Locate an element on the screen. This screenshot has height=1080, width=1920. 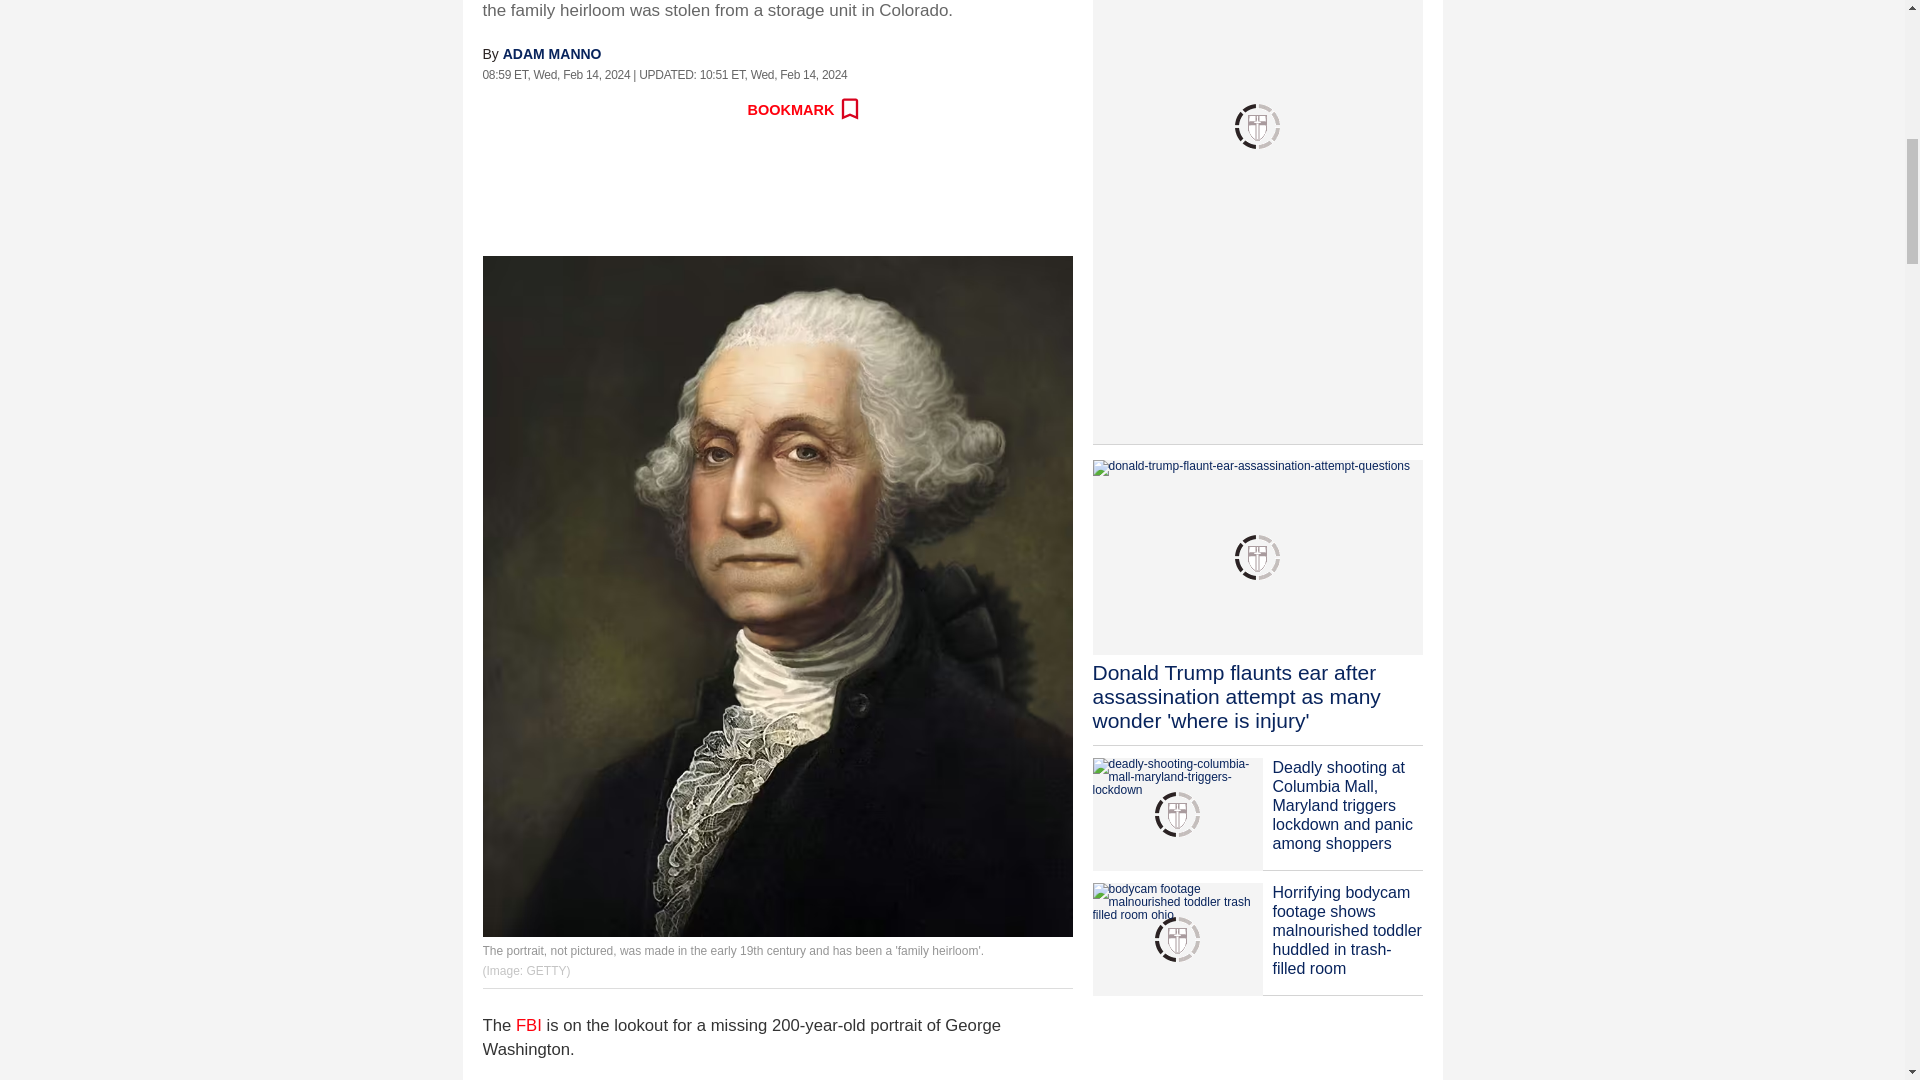
Copy link is located at coordinates (718, 110).